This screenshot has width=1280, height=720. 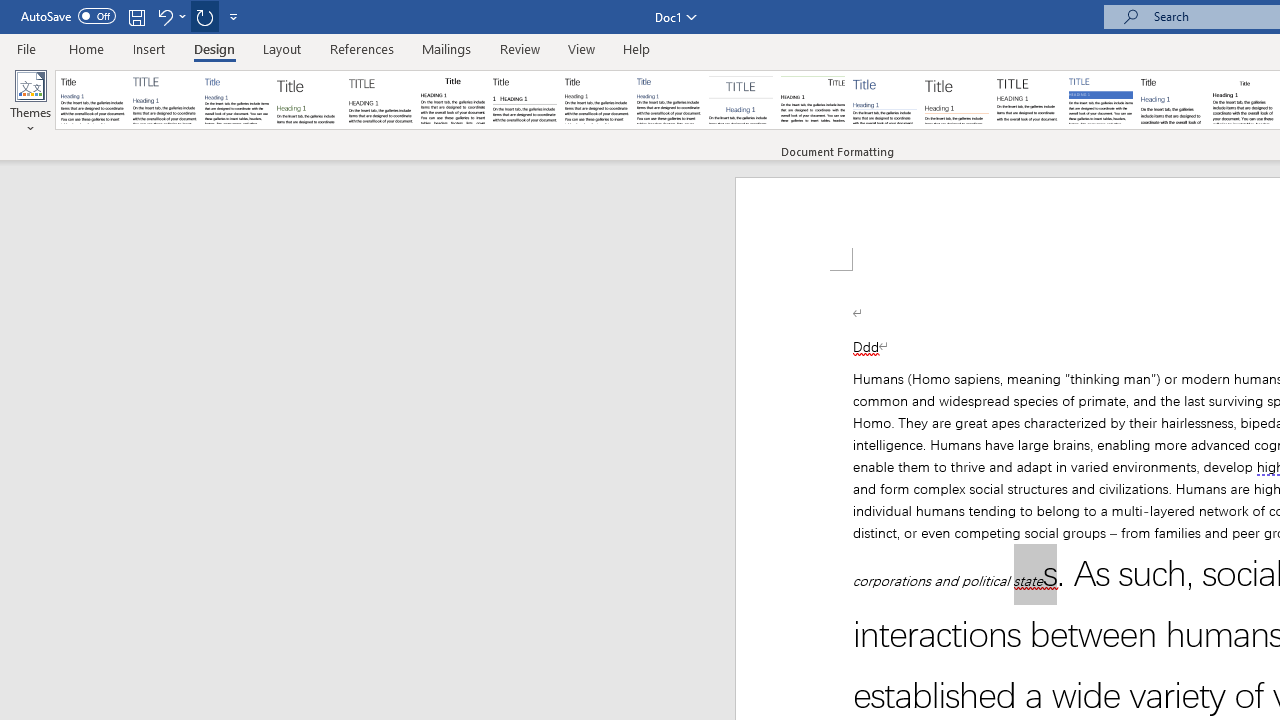 What do you see at coordinates (170, 16) in the screenshot?
I see `Undo Apply Quick Style Set` at bounding box center [170, 16].